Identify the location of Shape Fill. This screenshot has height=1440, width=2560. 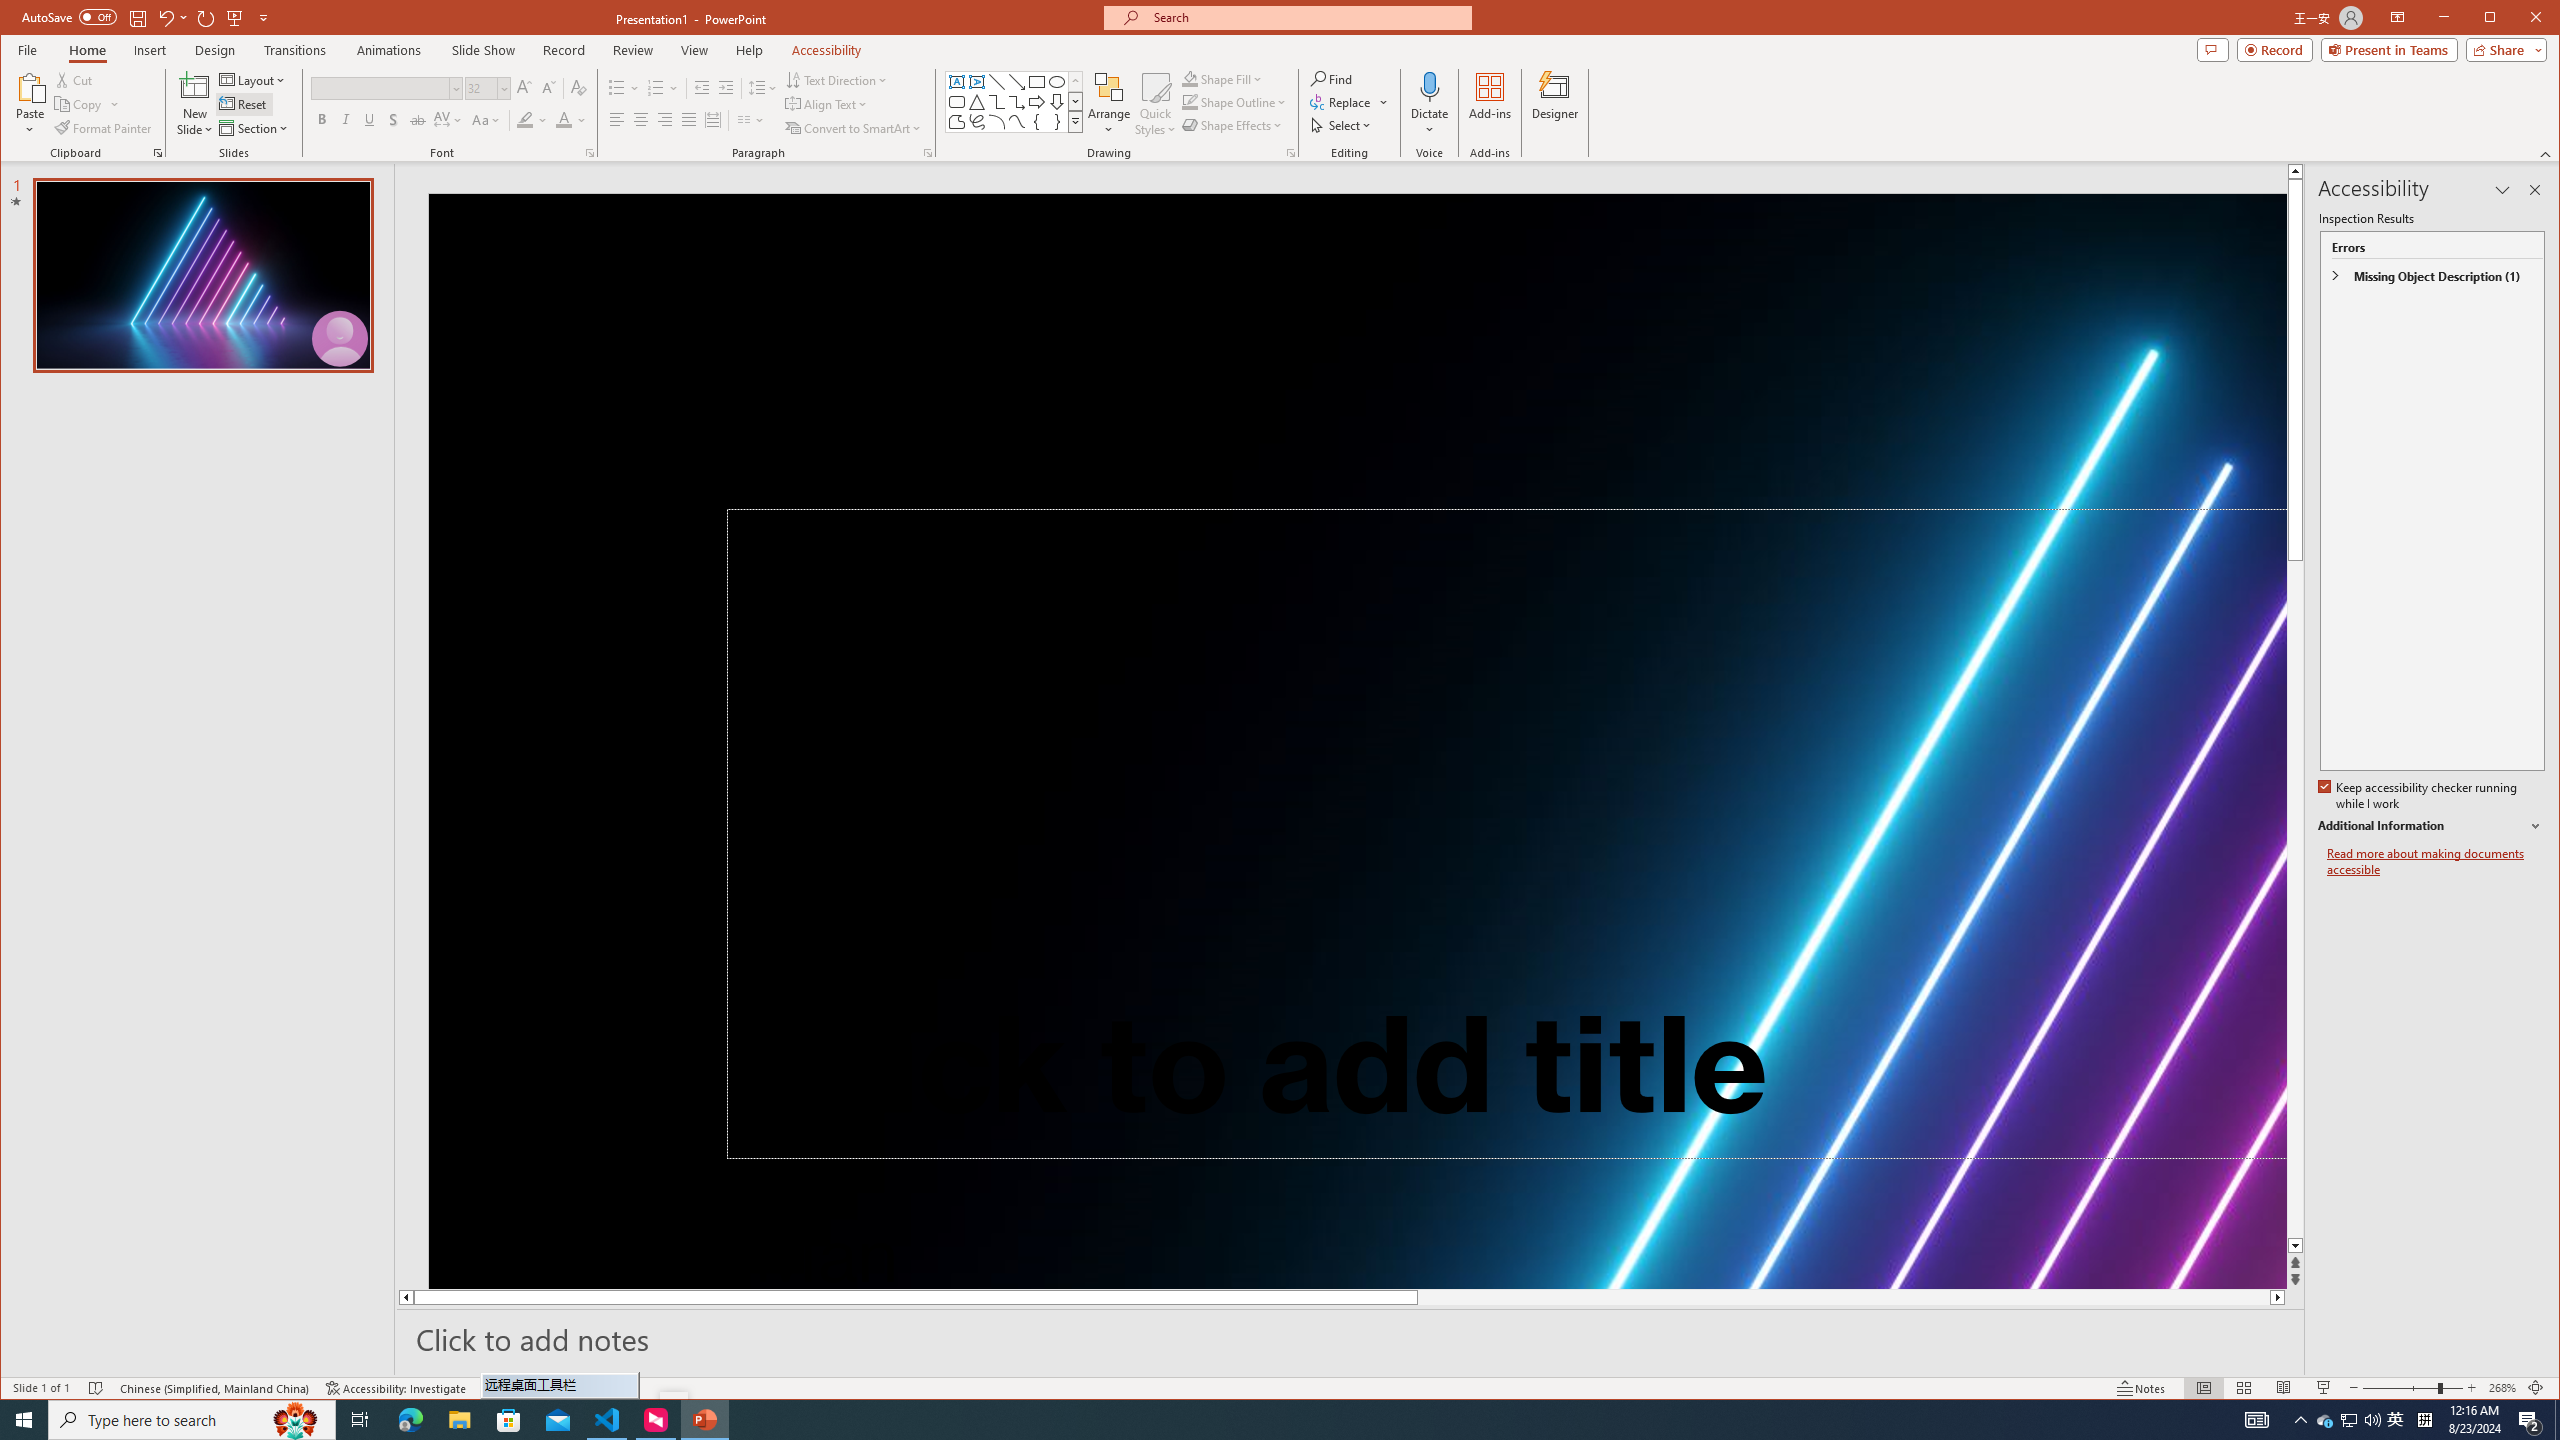
(1224, 78).